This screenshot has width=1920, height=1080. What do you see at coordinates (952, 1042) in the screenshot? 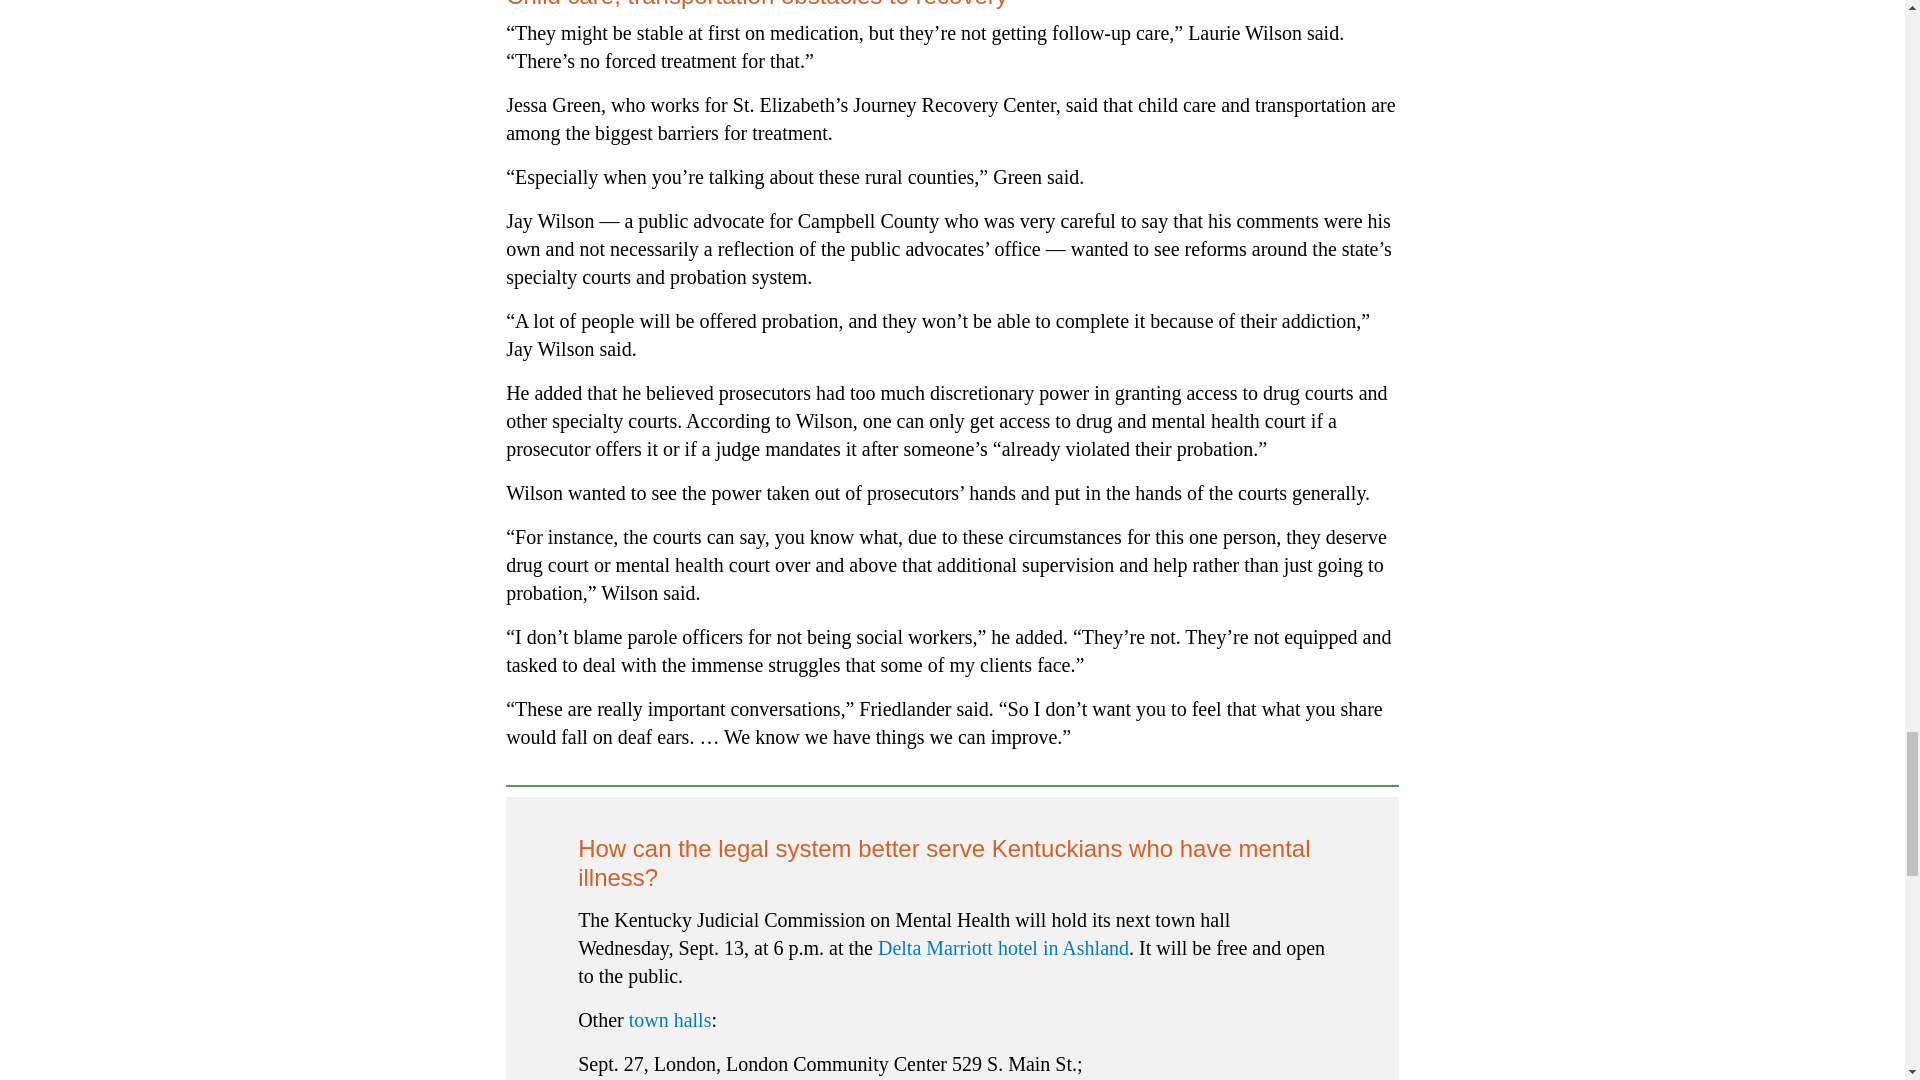
I see `Page 2` at bounding box center [952, 1042].